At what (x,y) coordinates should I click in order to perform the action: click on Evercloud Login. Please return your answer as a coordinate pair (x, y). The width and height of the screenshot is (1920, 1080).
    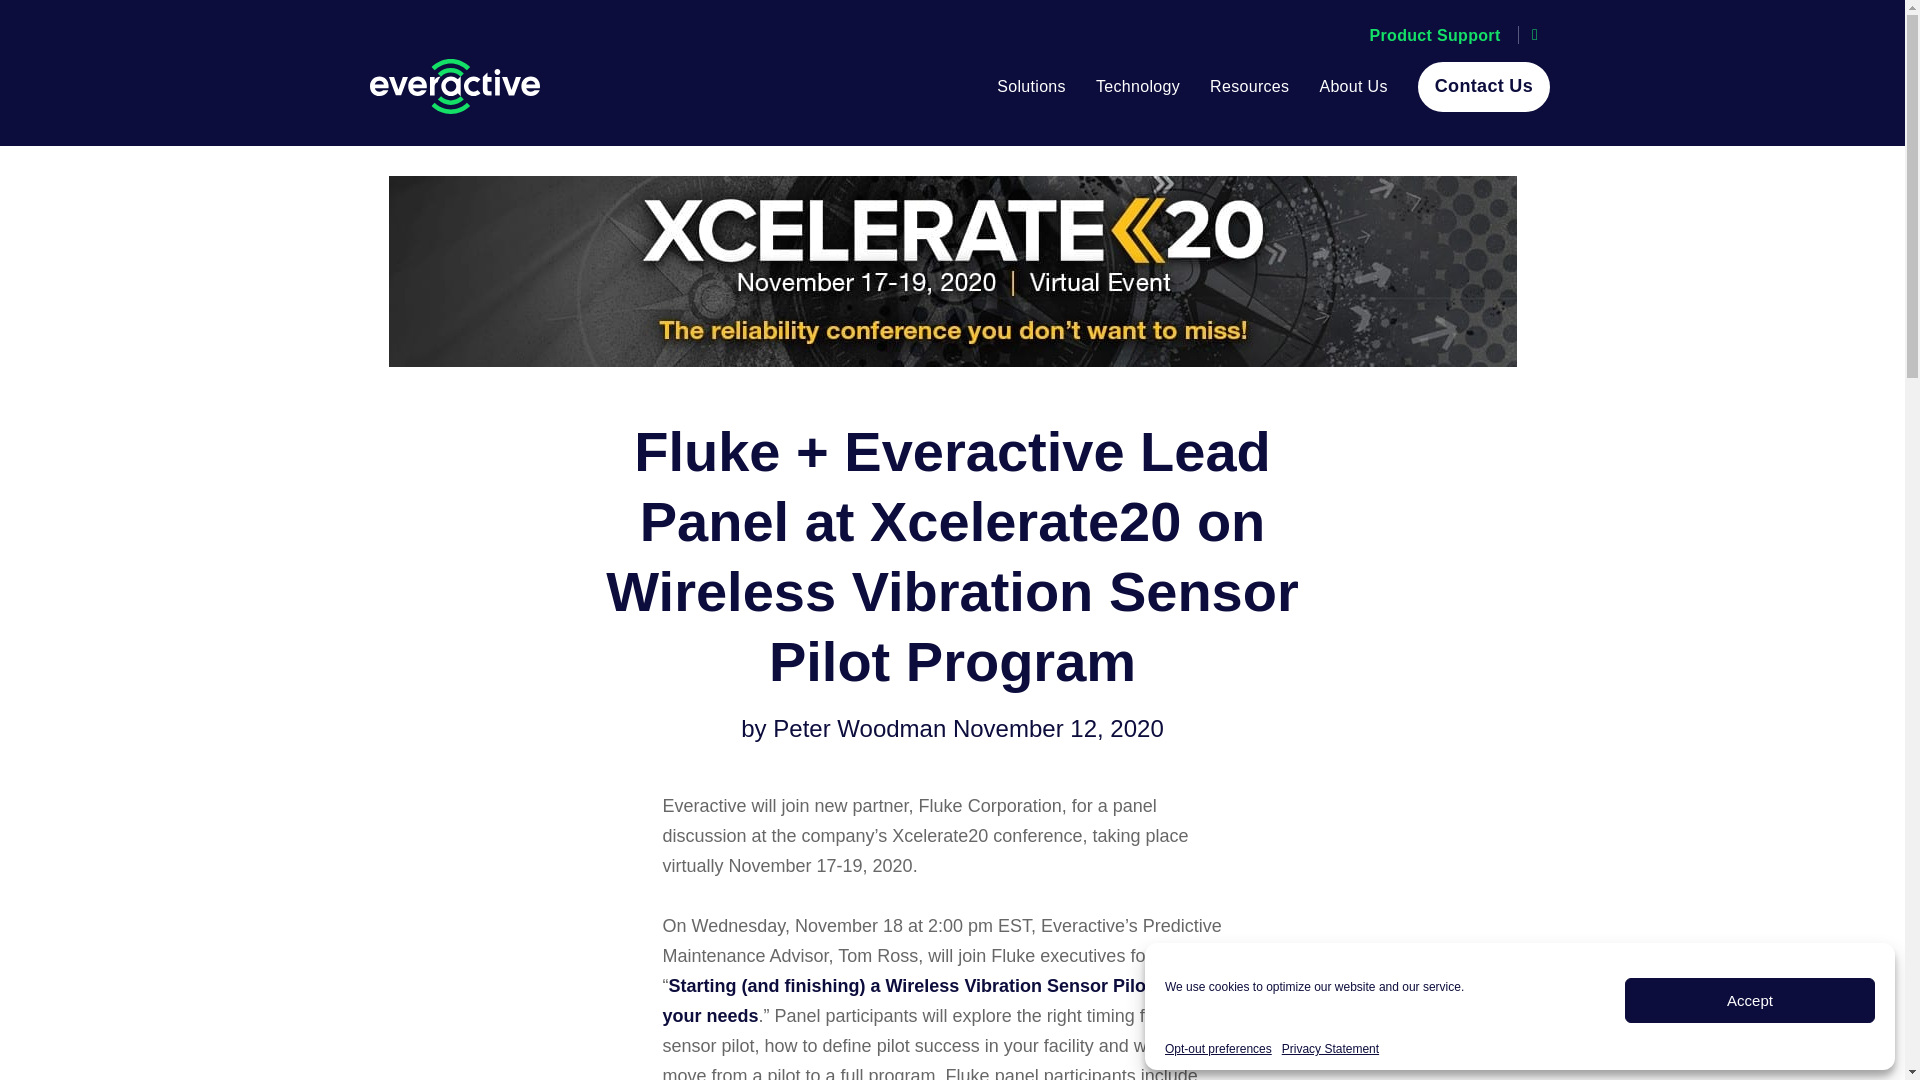
    Looking at the image, I should click on (1436, 36).